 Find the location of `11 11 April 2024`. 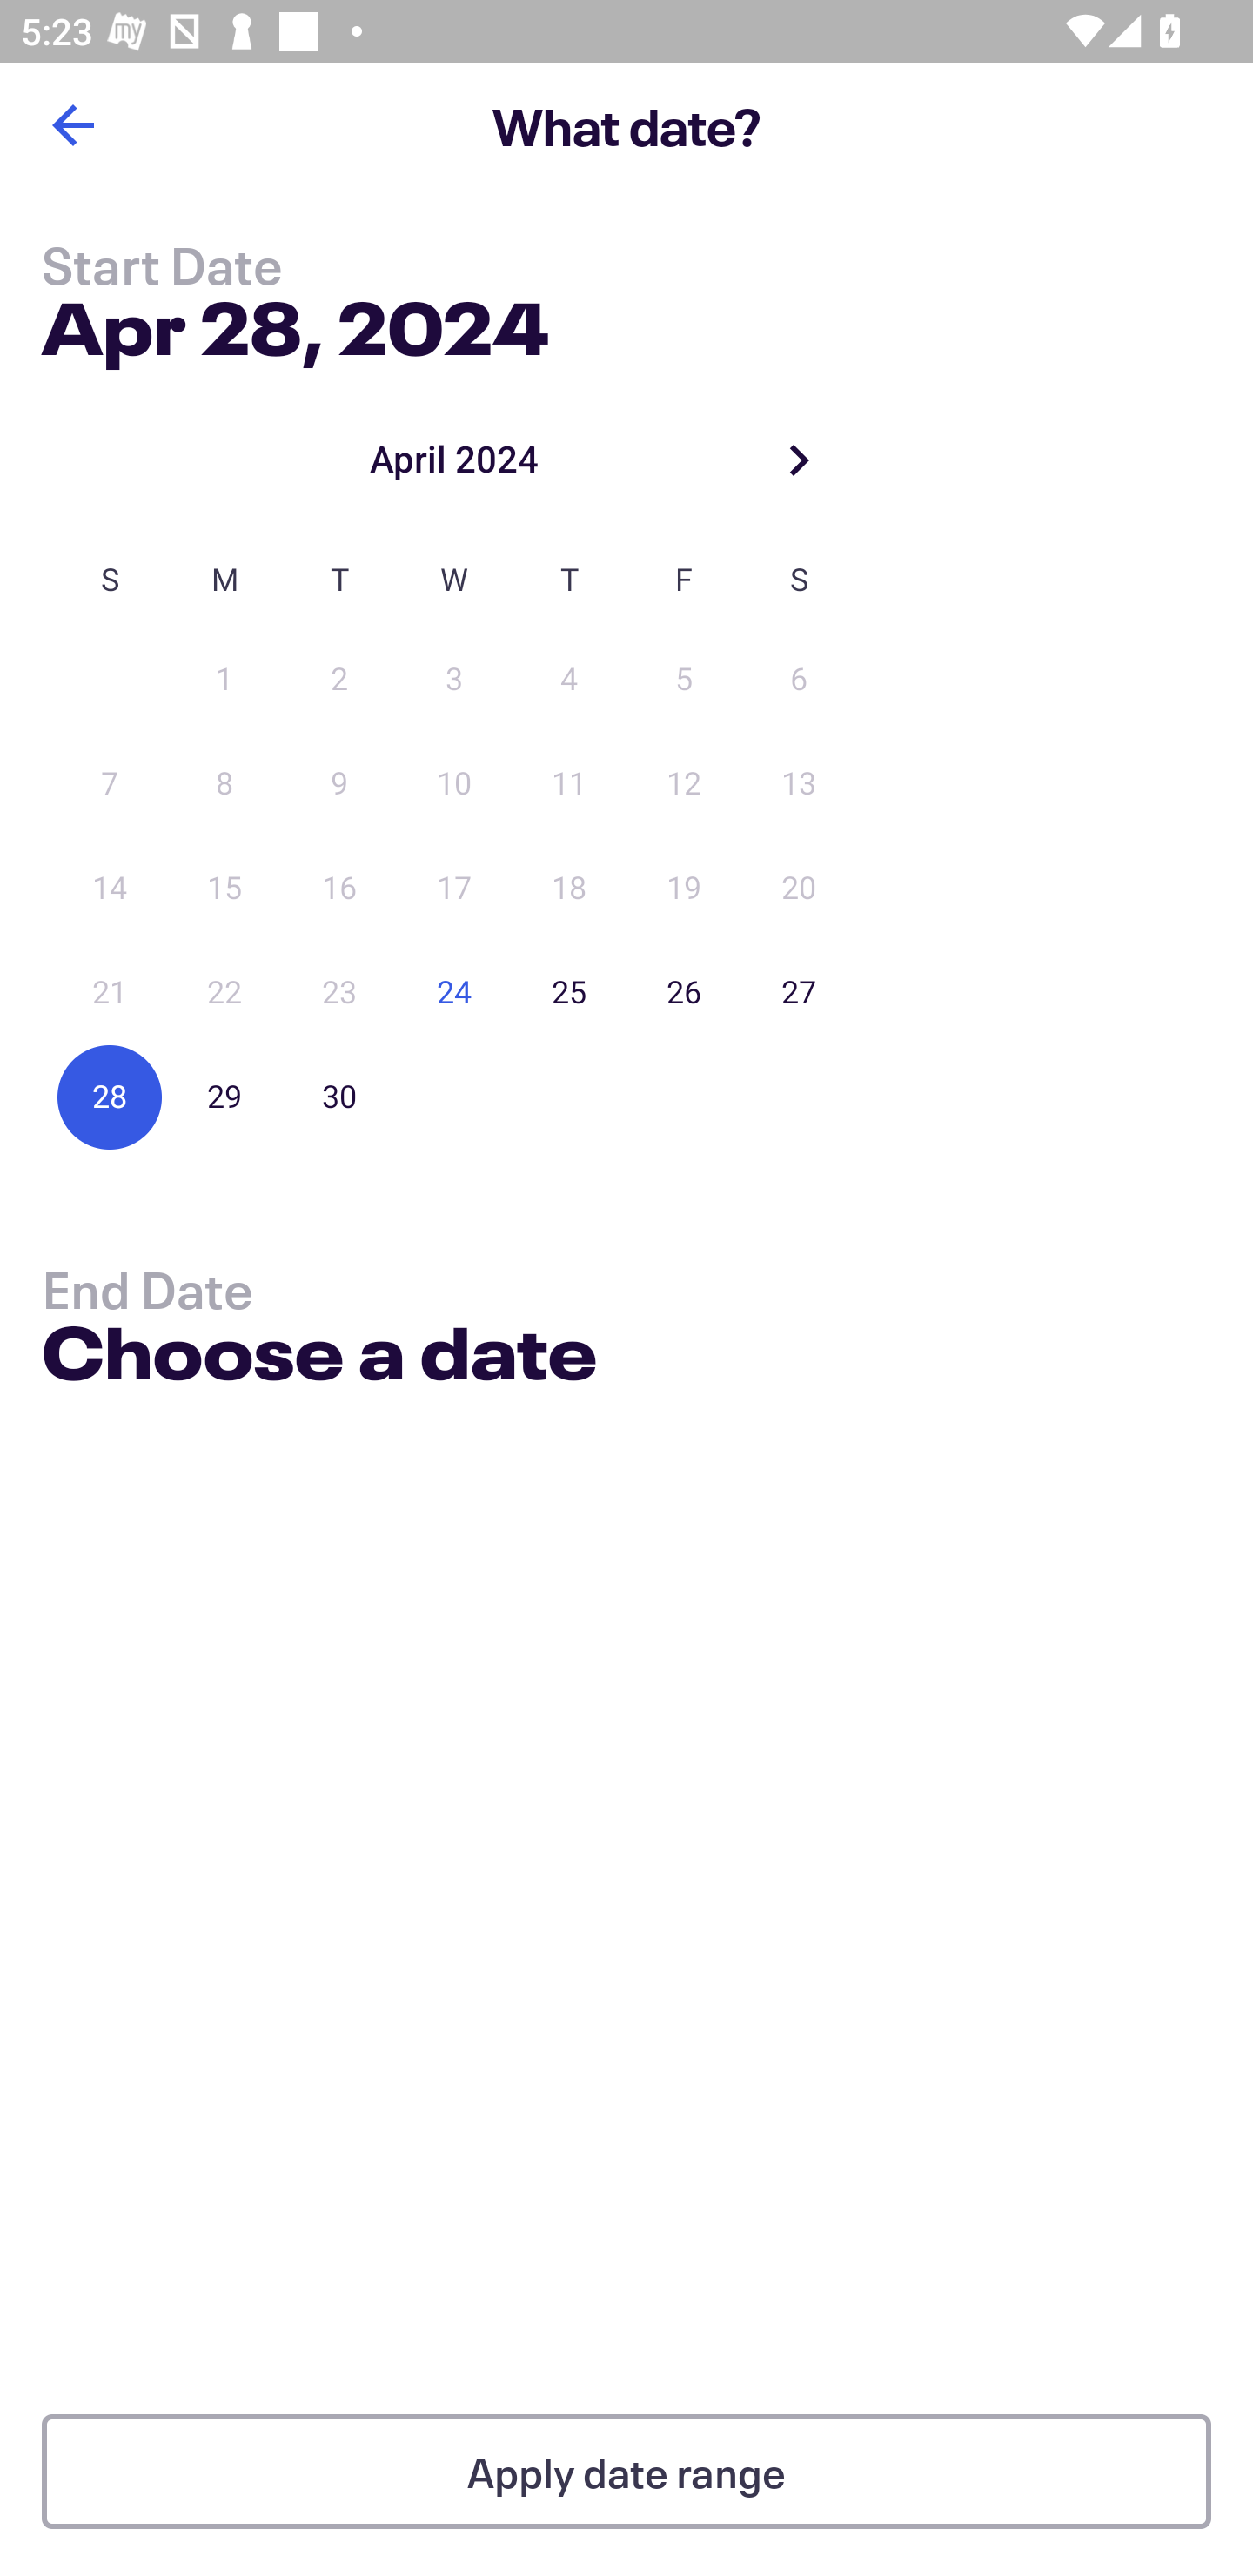

11 11 April 2024 is located at coordinates (569, 784).